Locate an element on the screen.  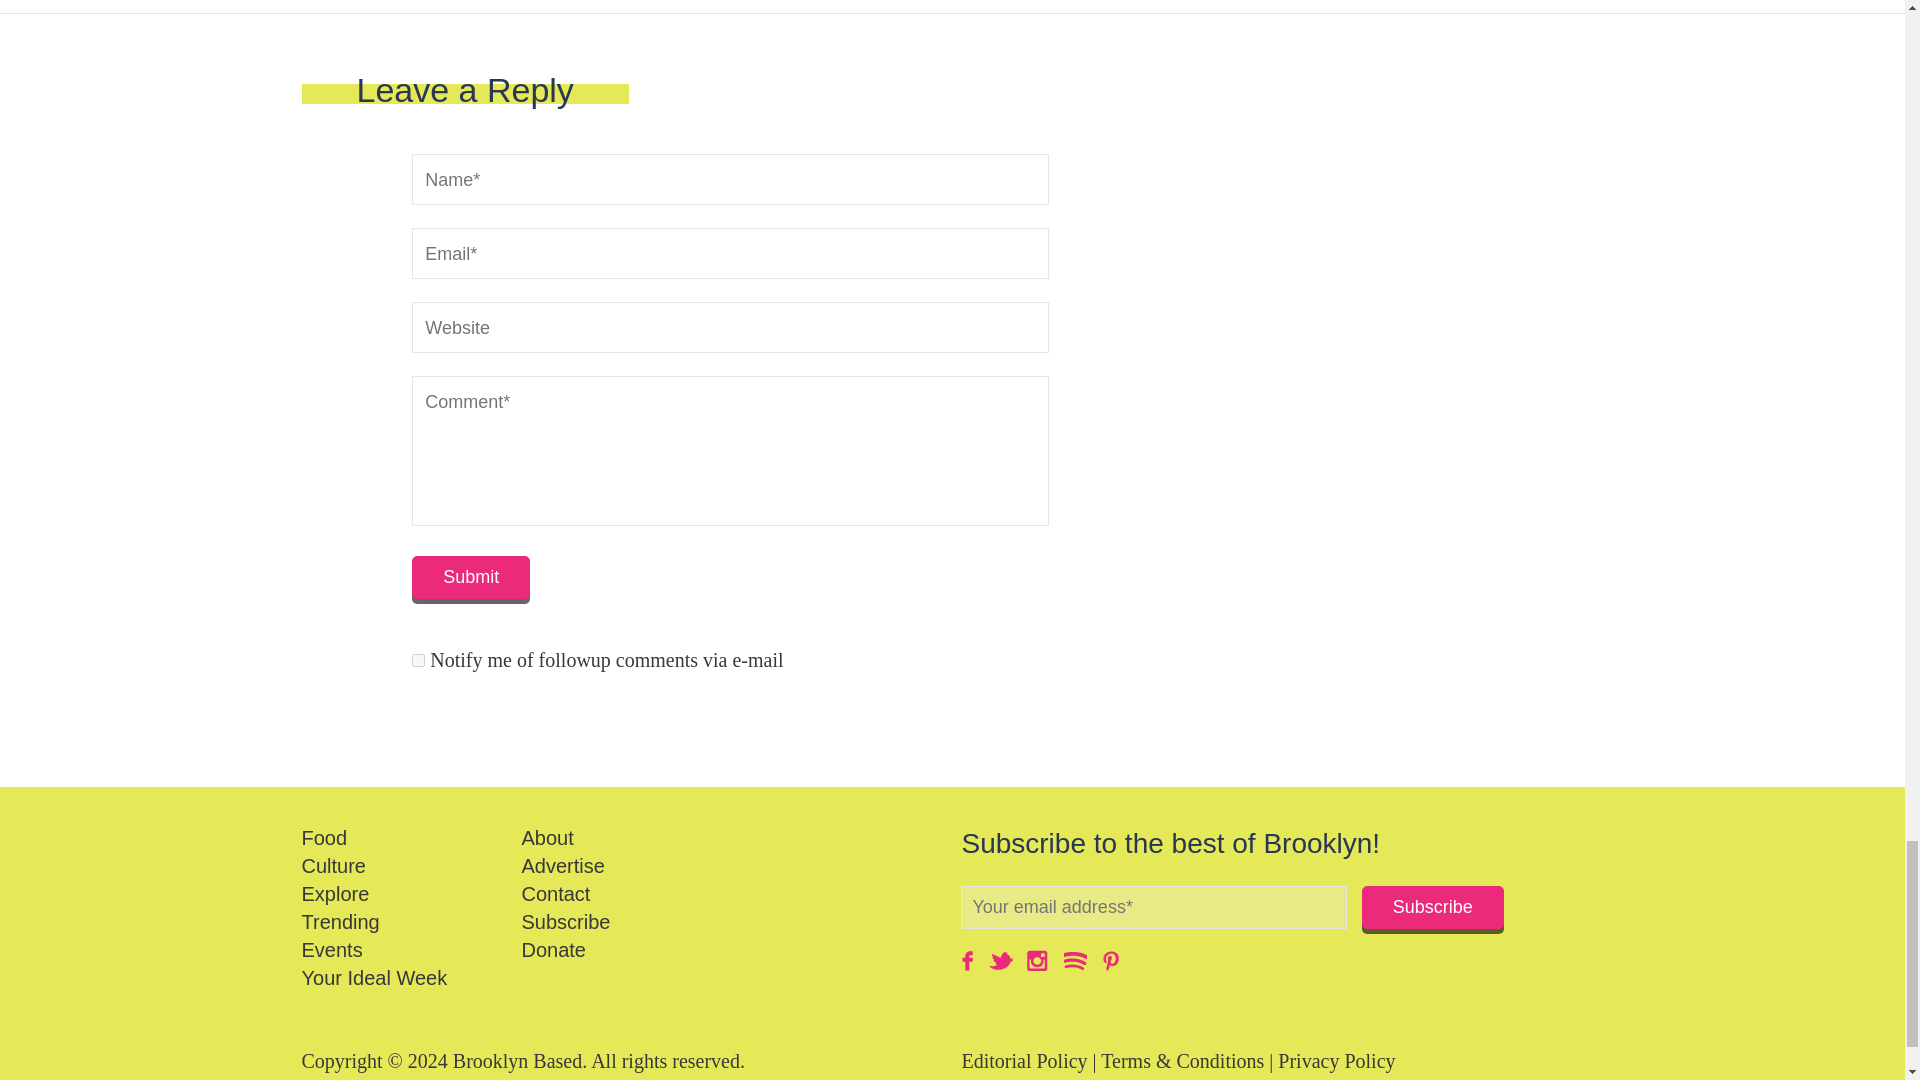
Subscribe is located at coordinates (1432, 906).